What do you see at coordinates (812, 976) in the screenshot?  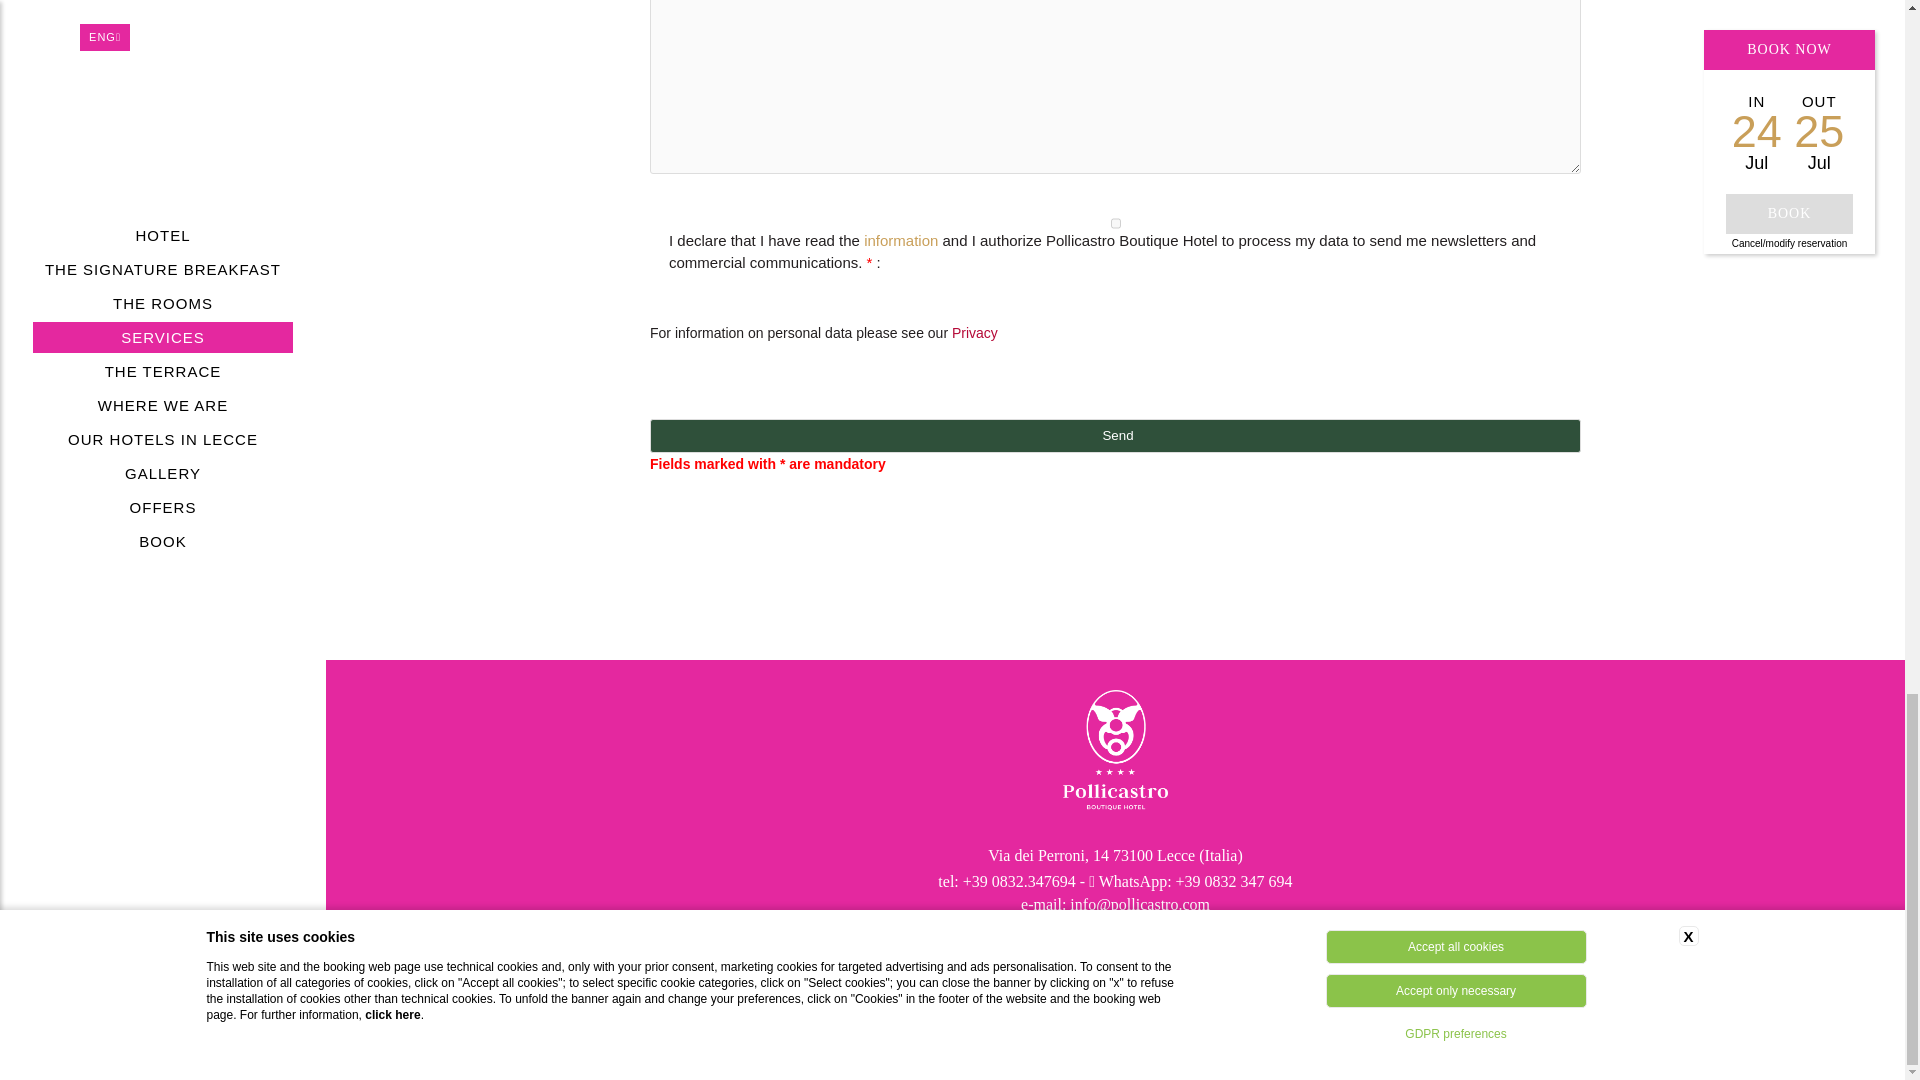 I see `Brochure` at bounding box center [812, 976].